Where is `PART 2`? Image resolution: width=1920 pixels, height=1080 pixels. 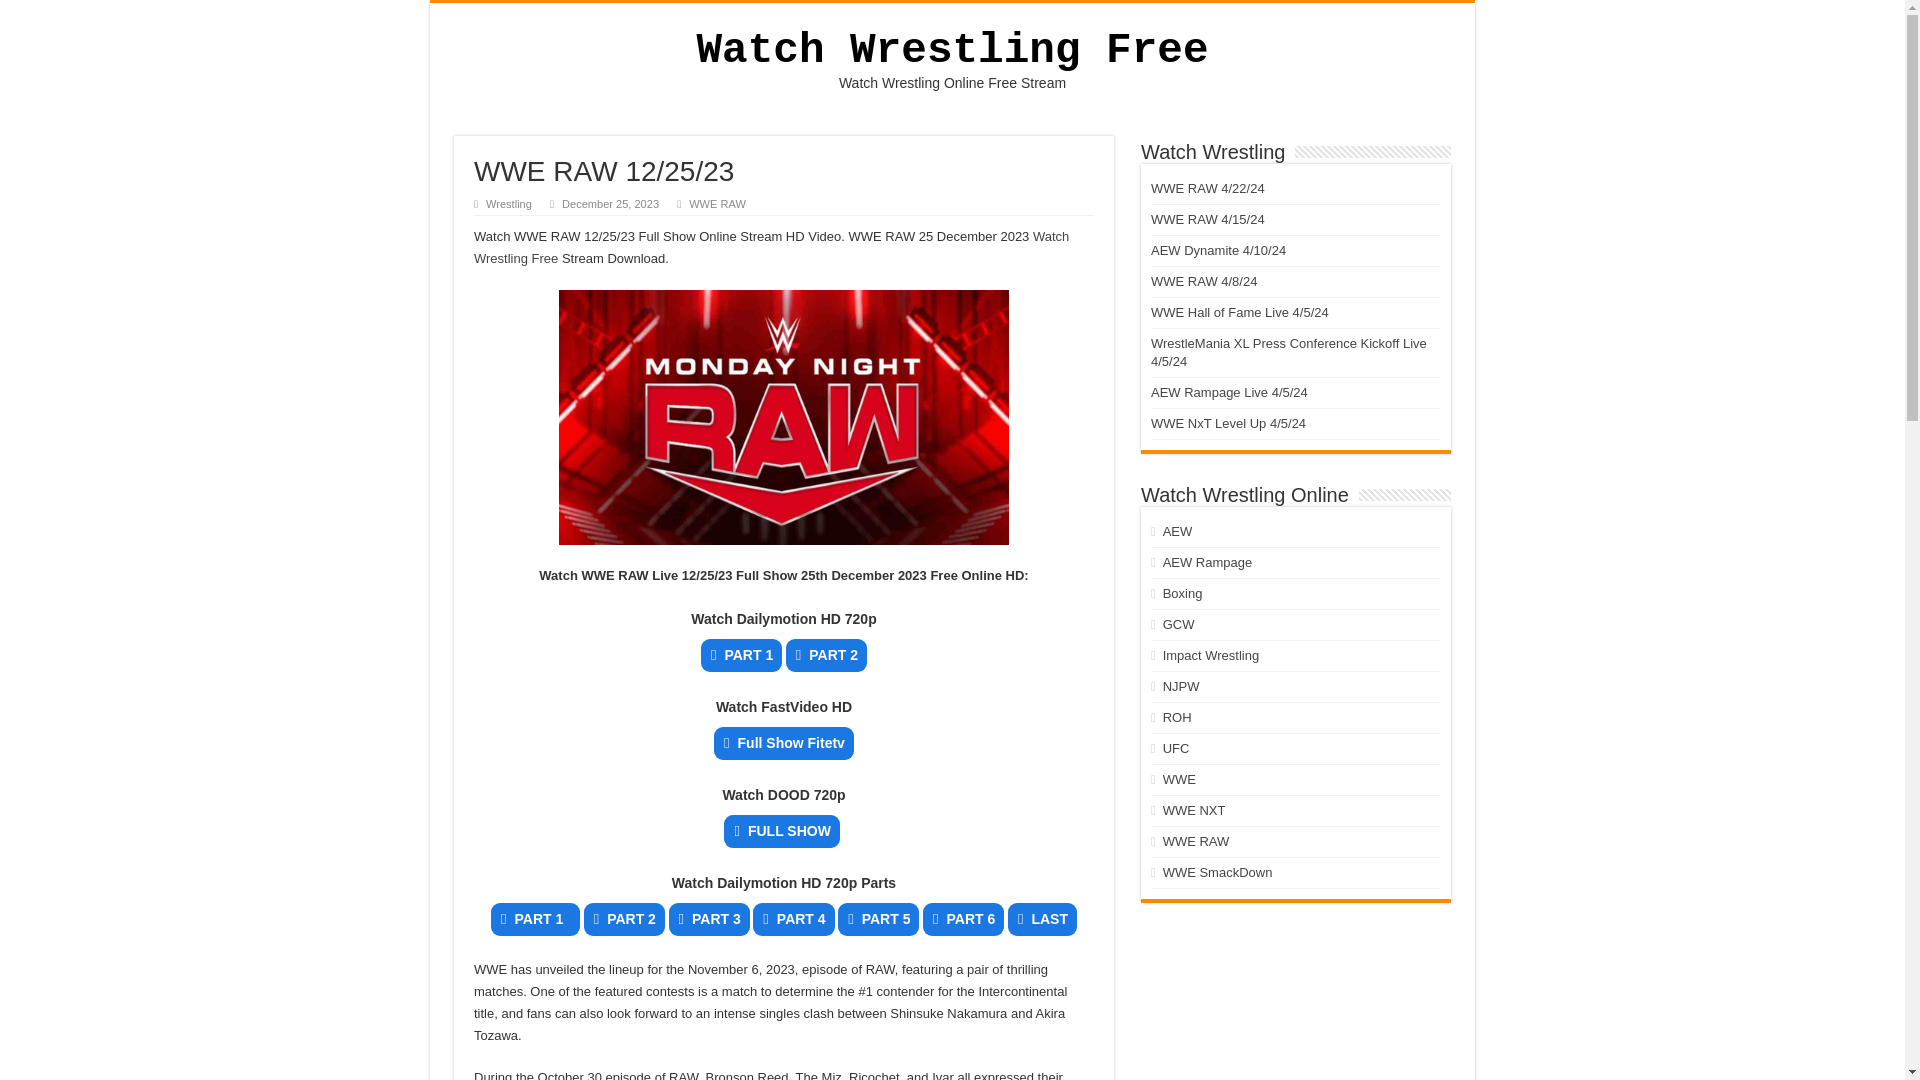 PART 2 is located at coordinates (826, 655).